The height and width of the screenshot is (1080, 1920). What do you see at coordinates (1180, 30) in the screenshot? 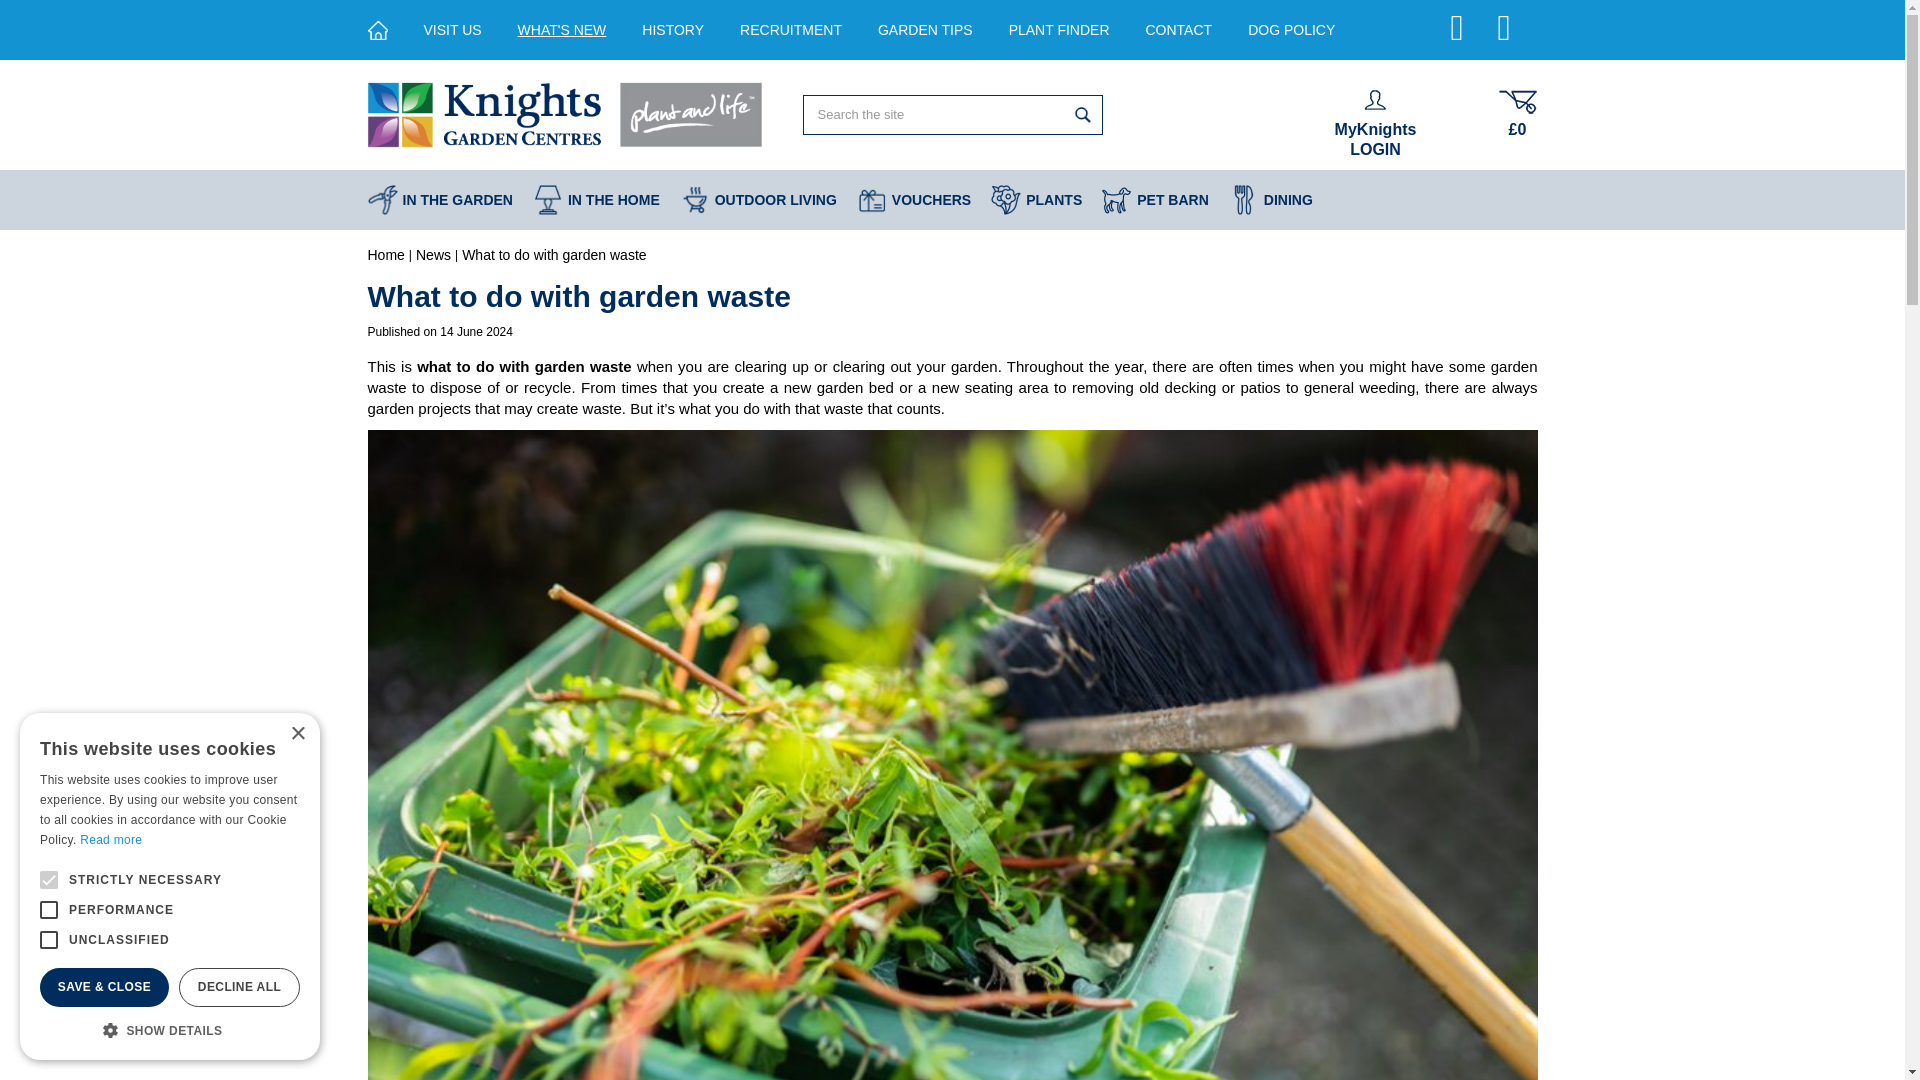
I see `Contact` at bounding box center [1180, 30].